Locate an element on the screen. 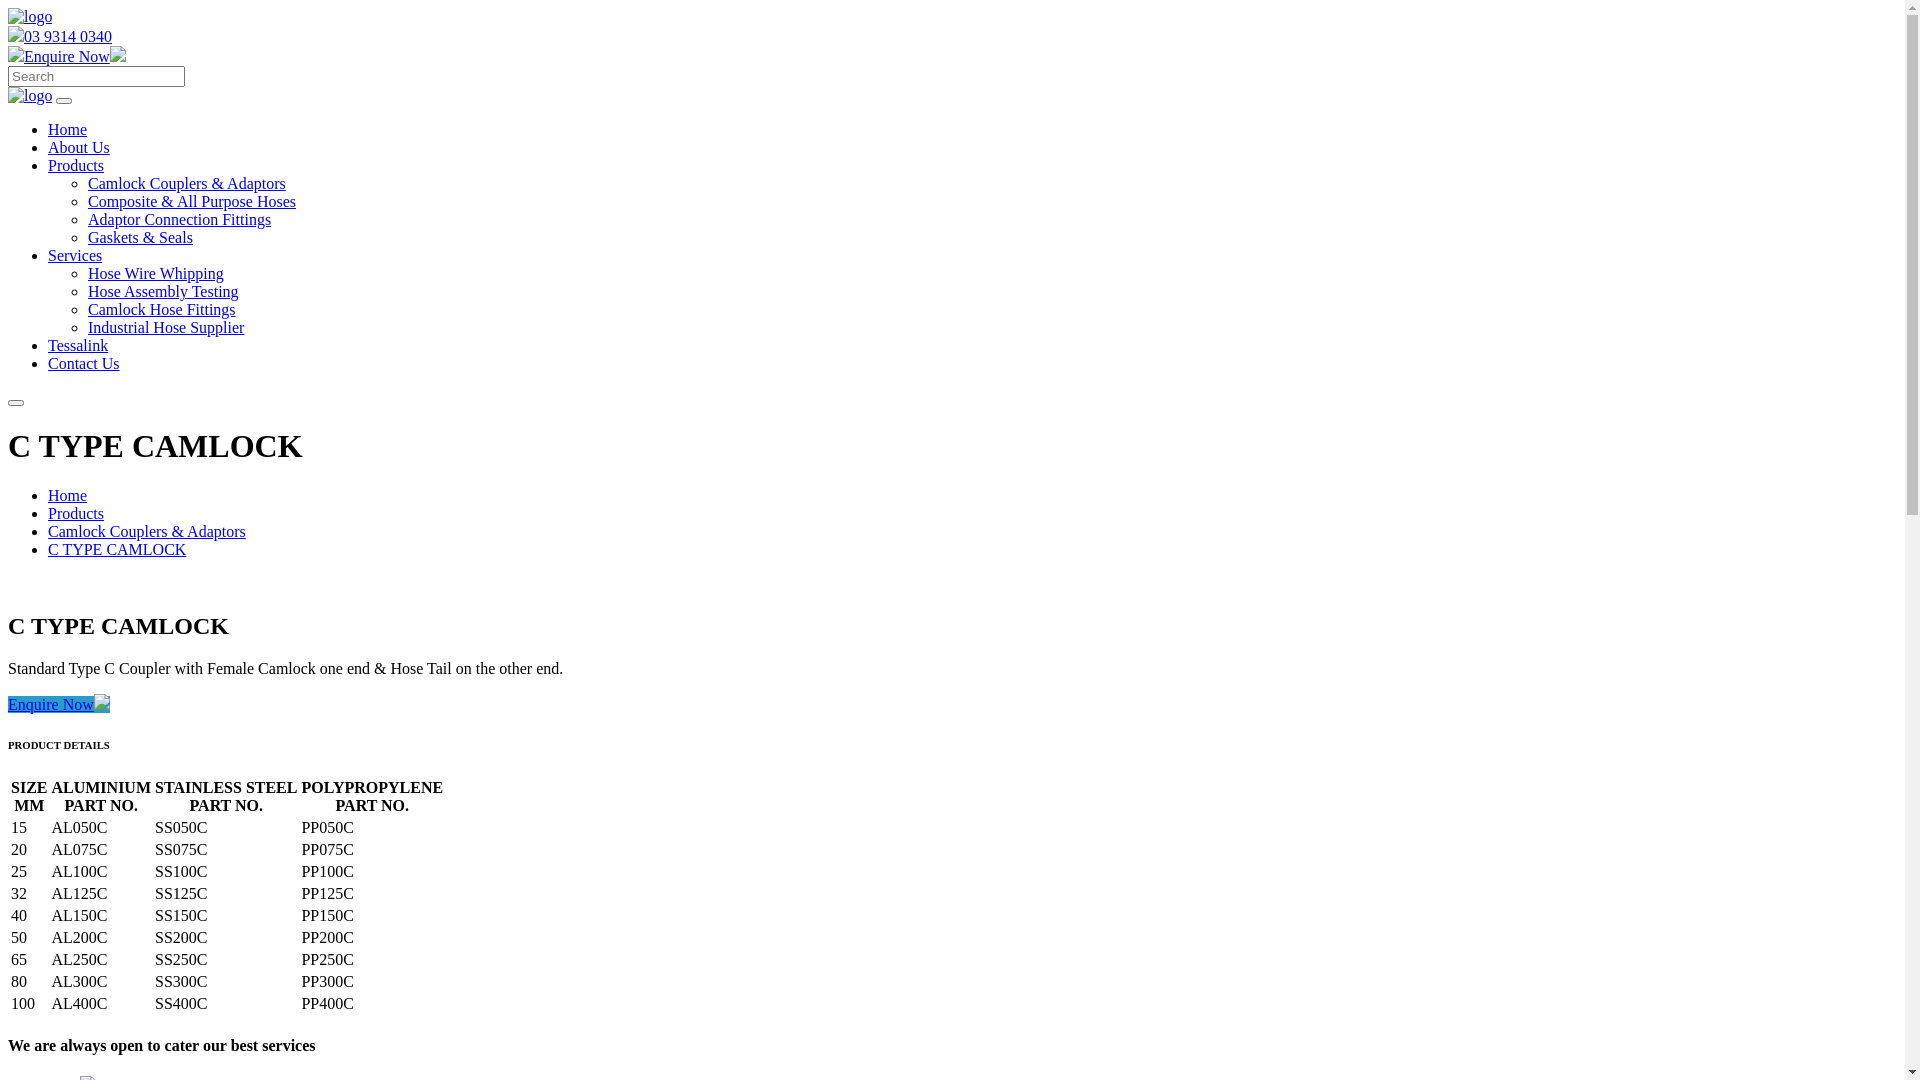 This screenshot has width=1920, height=1080. Camlock Couplers & Adaptors is located at coordinates (187, 184).